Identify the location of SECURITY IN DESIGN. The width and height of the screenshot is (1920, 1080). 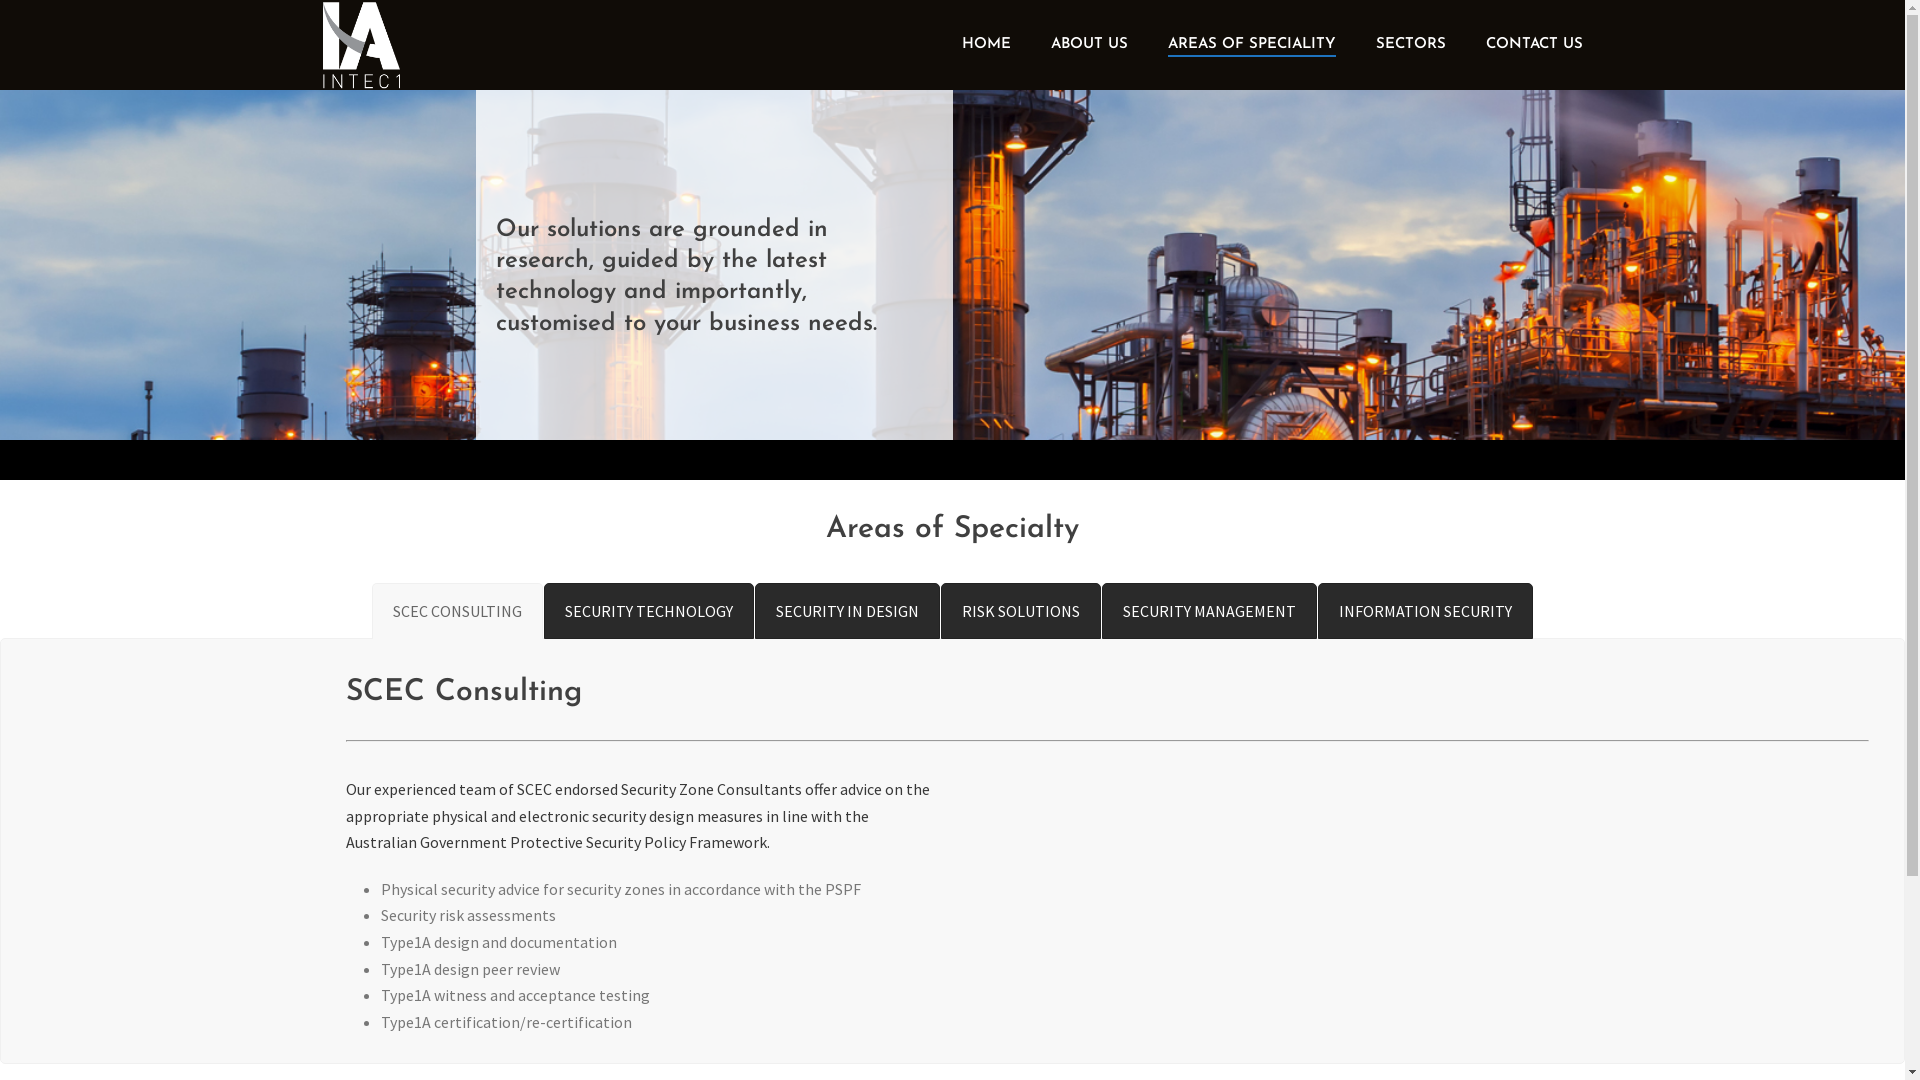
(848, 612).